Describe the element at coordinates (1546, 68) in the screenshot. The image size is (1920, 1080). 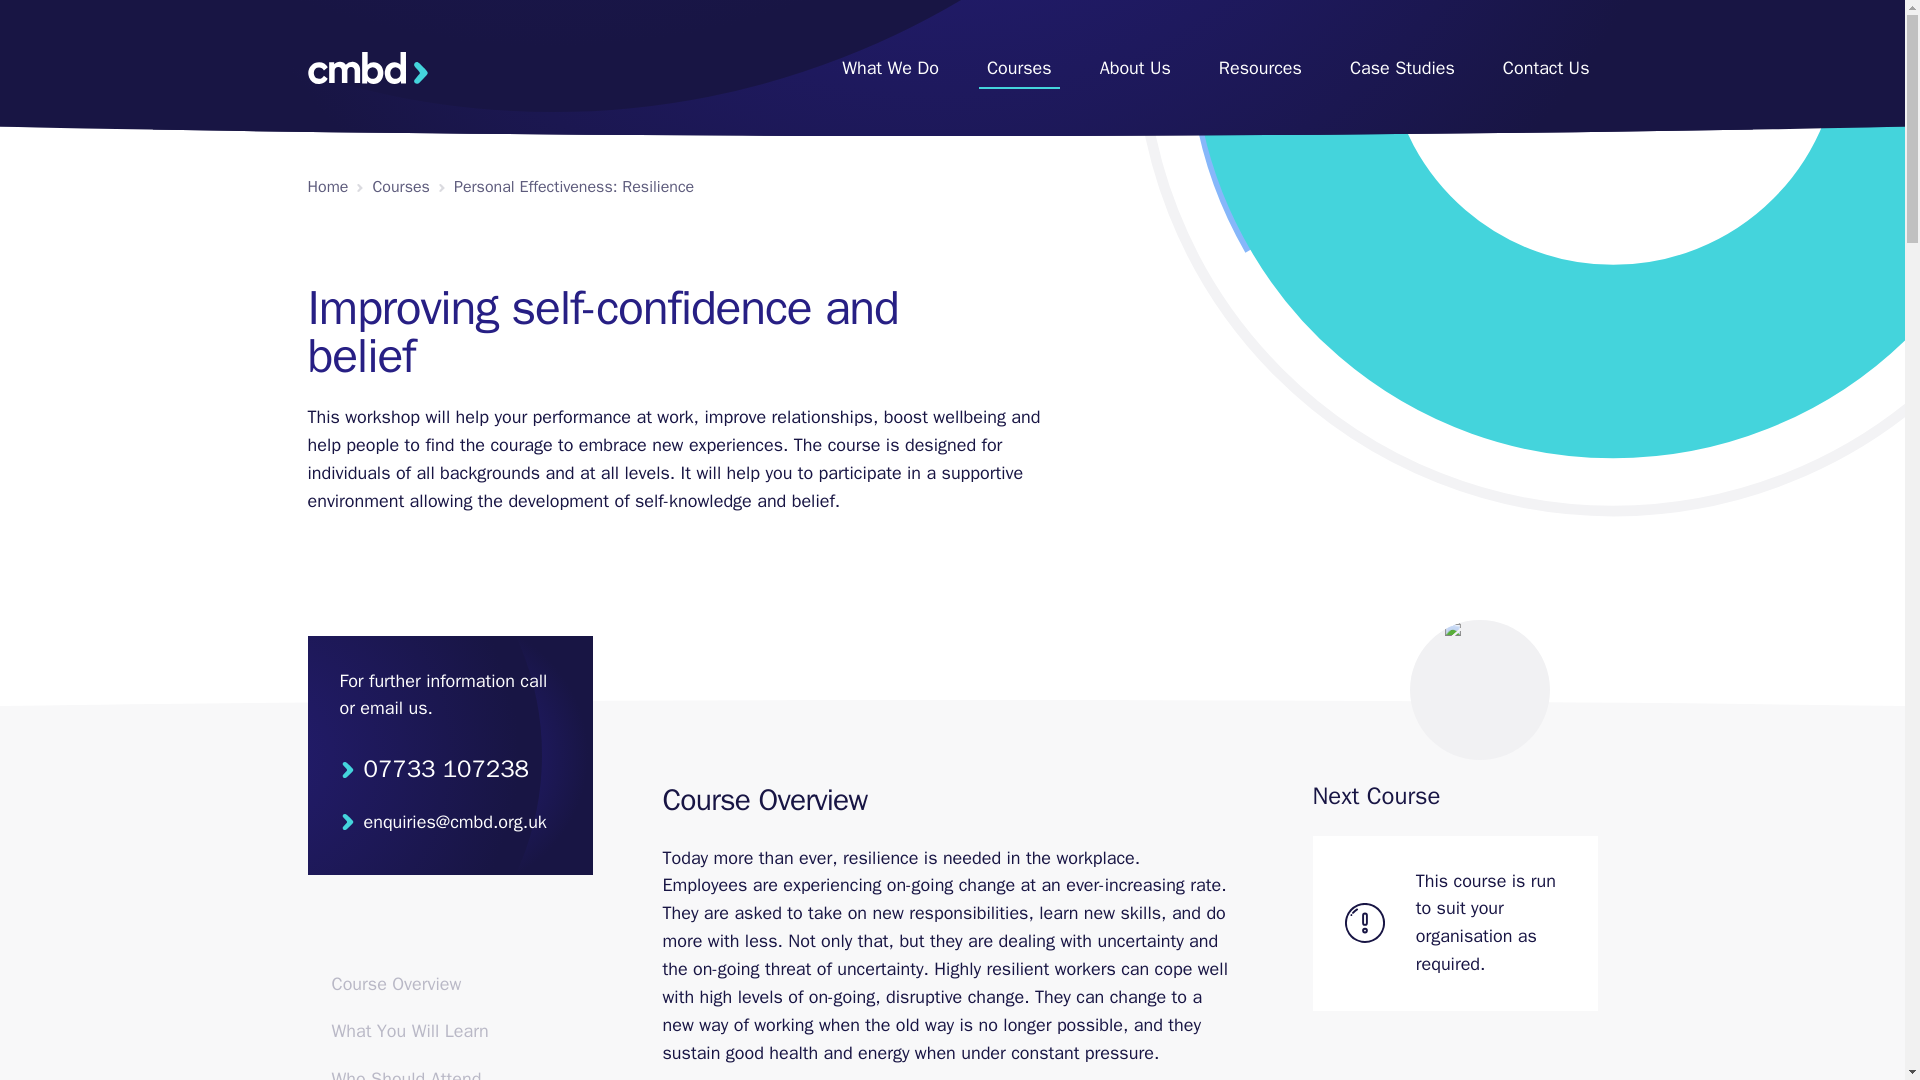
I see `Contact Us` at that location.